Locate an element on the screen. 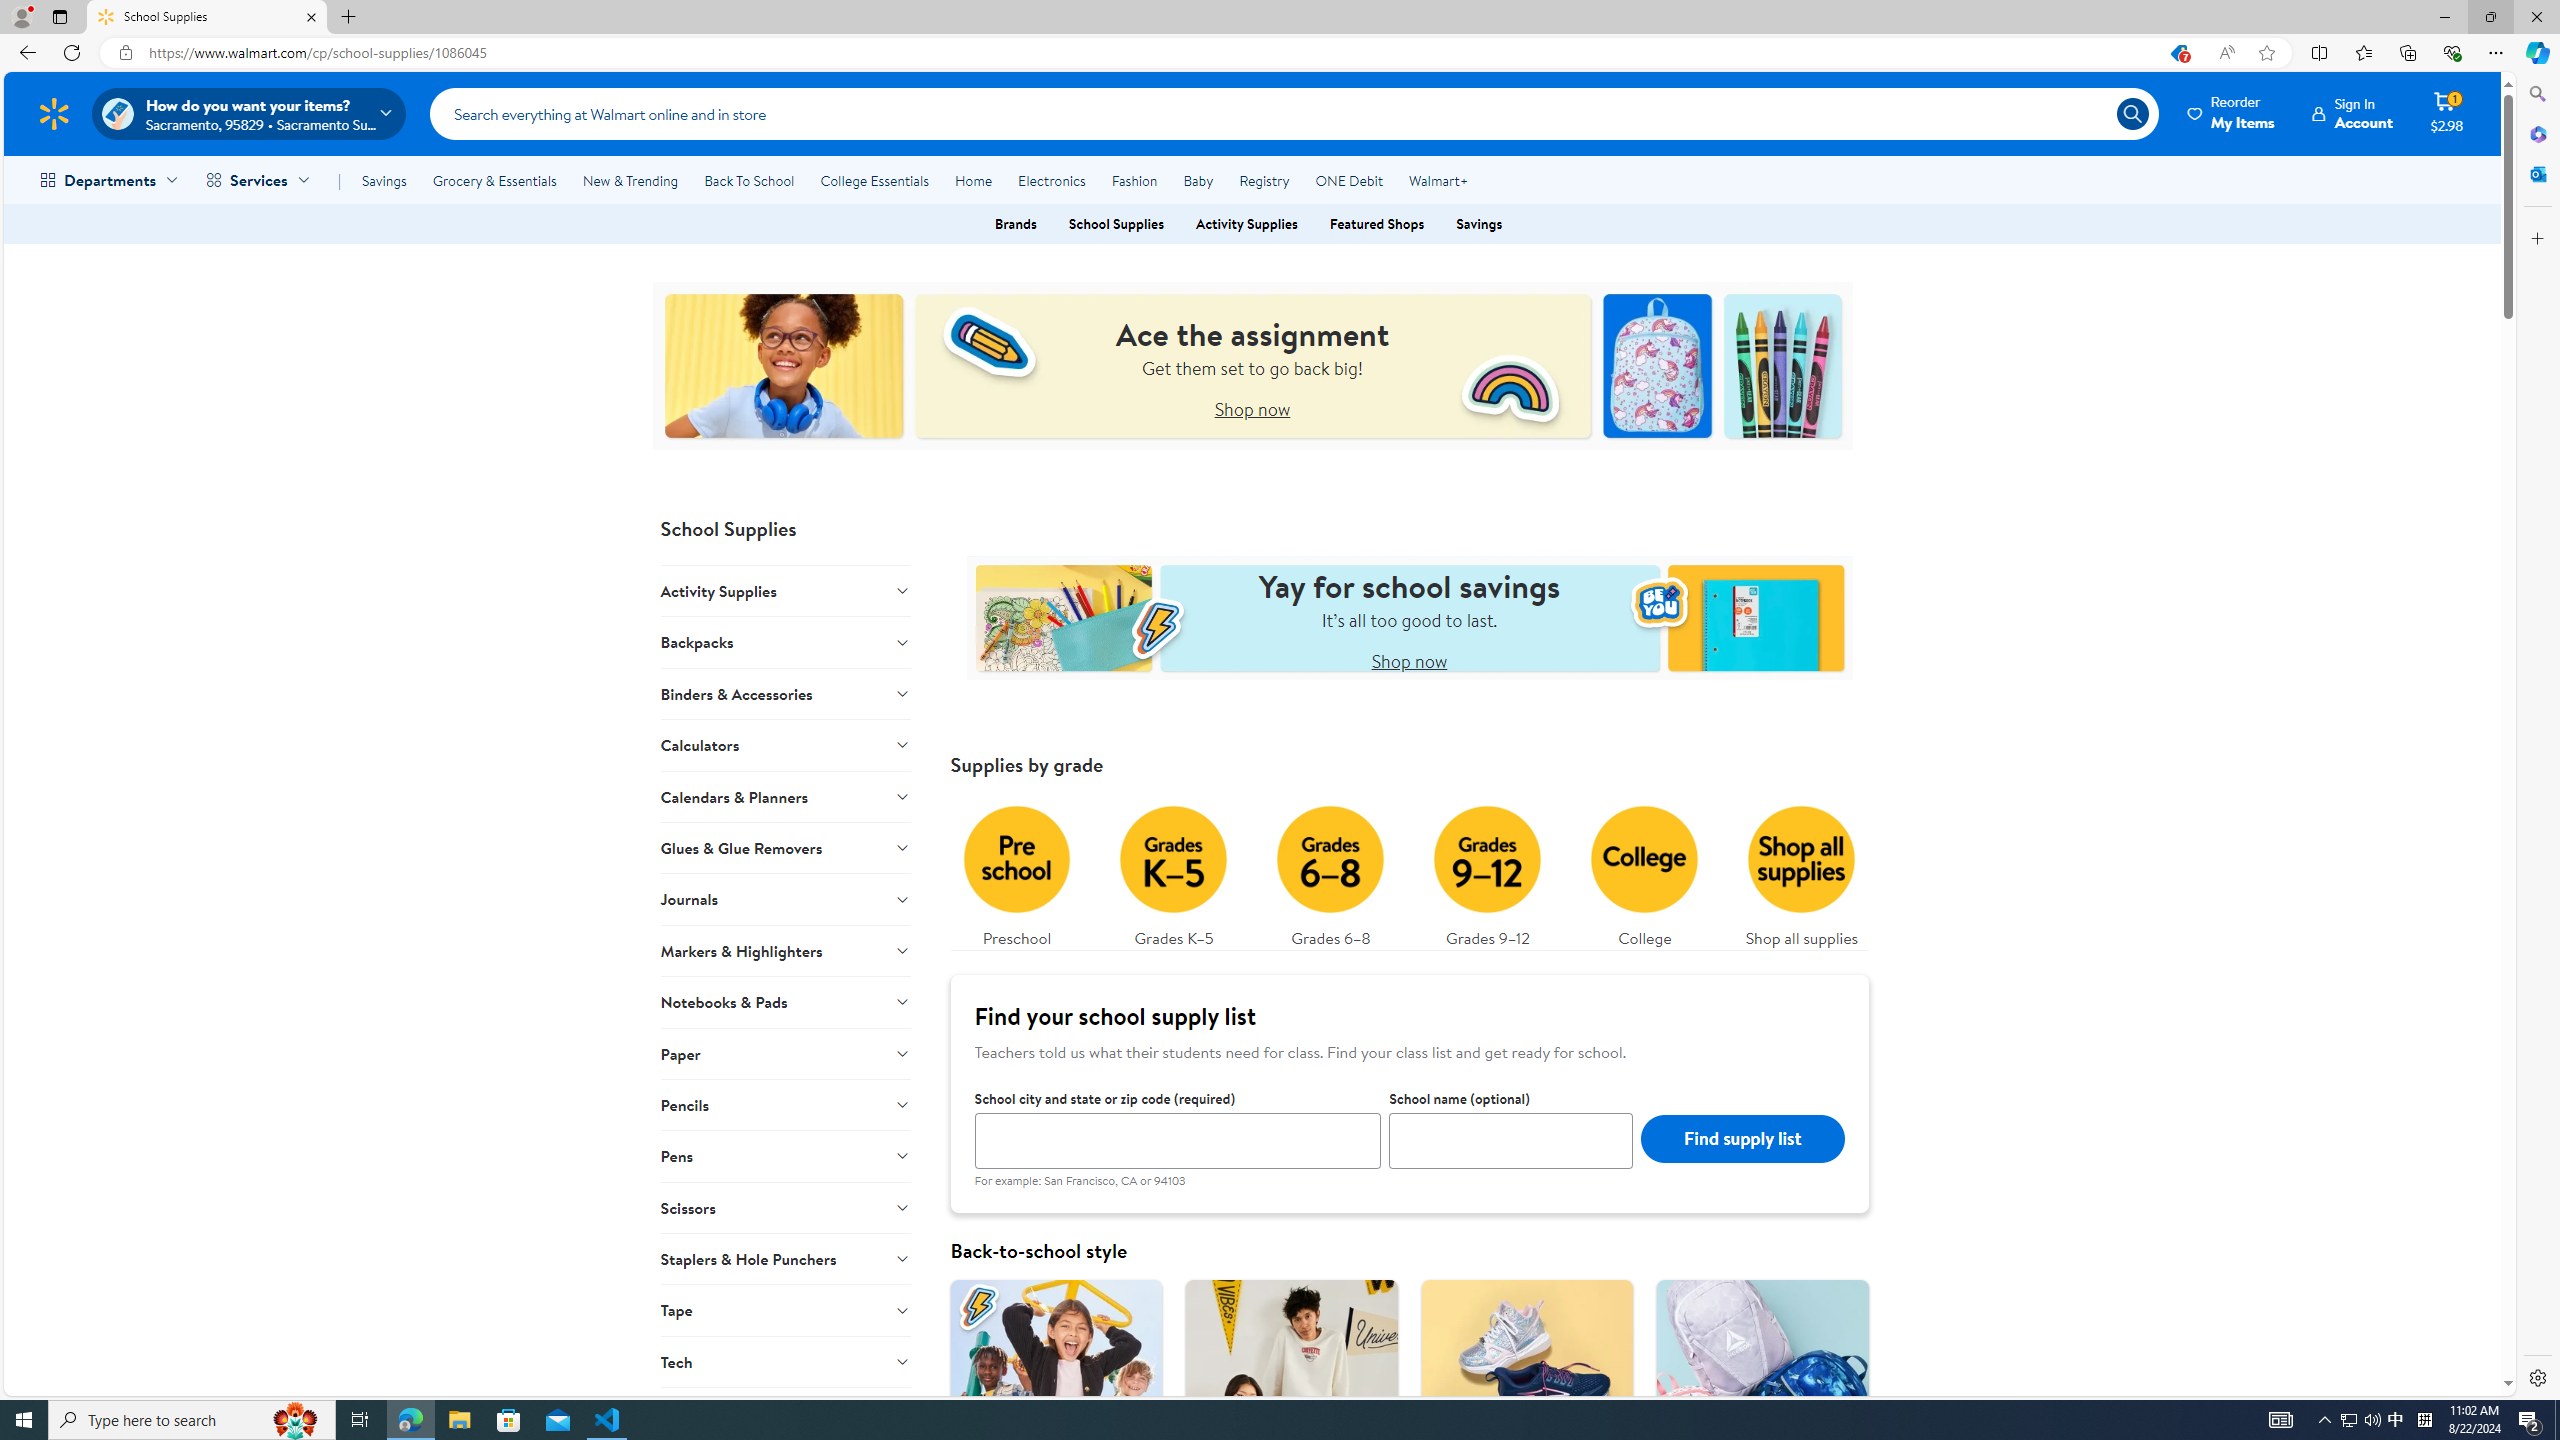  School name (optional) is located at coordinates (1512, 1140).